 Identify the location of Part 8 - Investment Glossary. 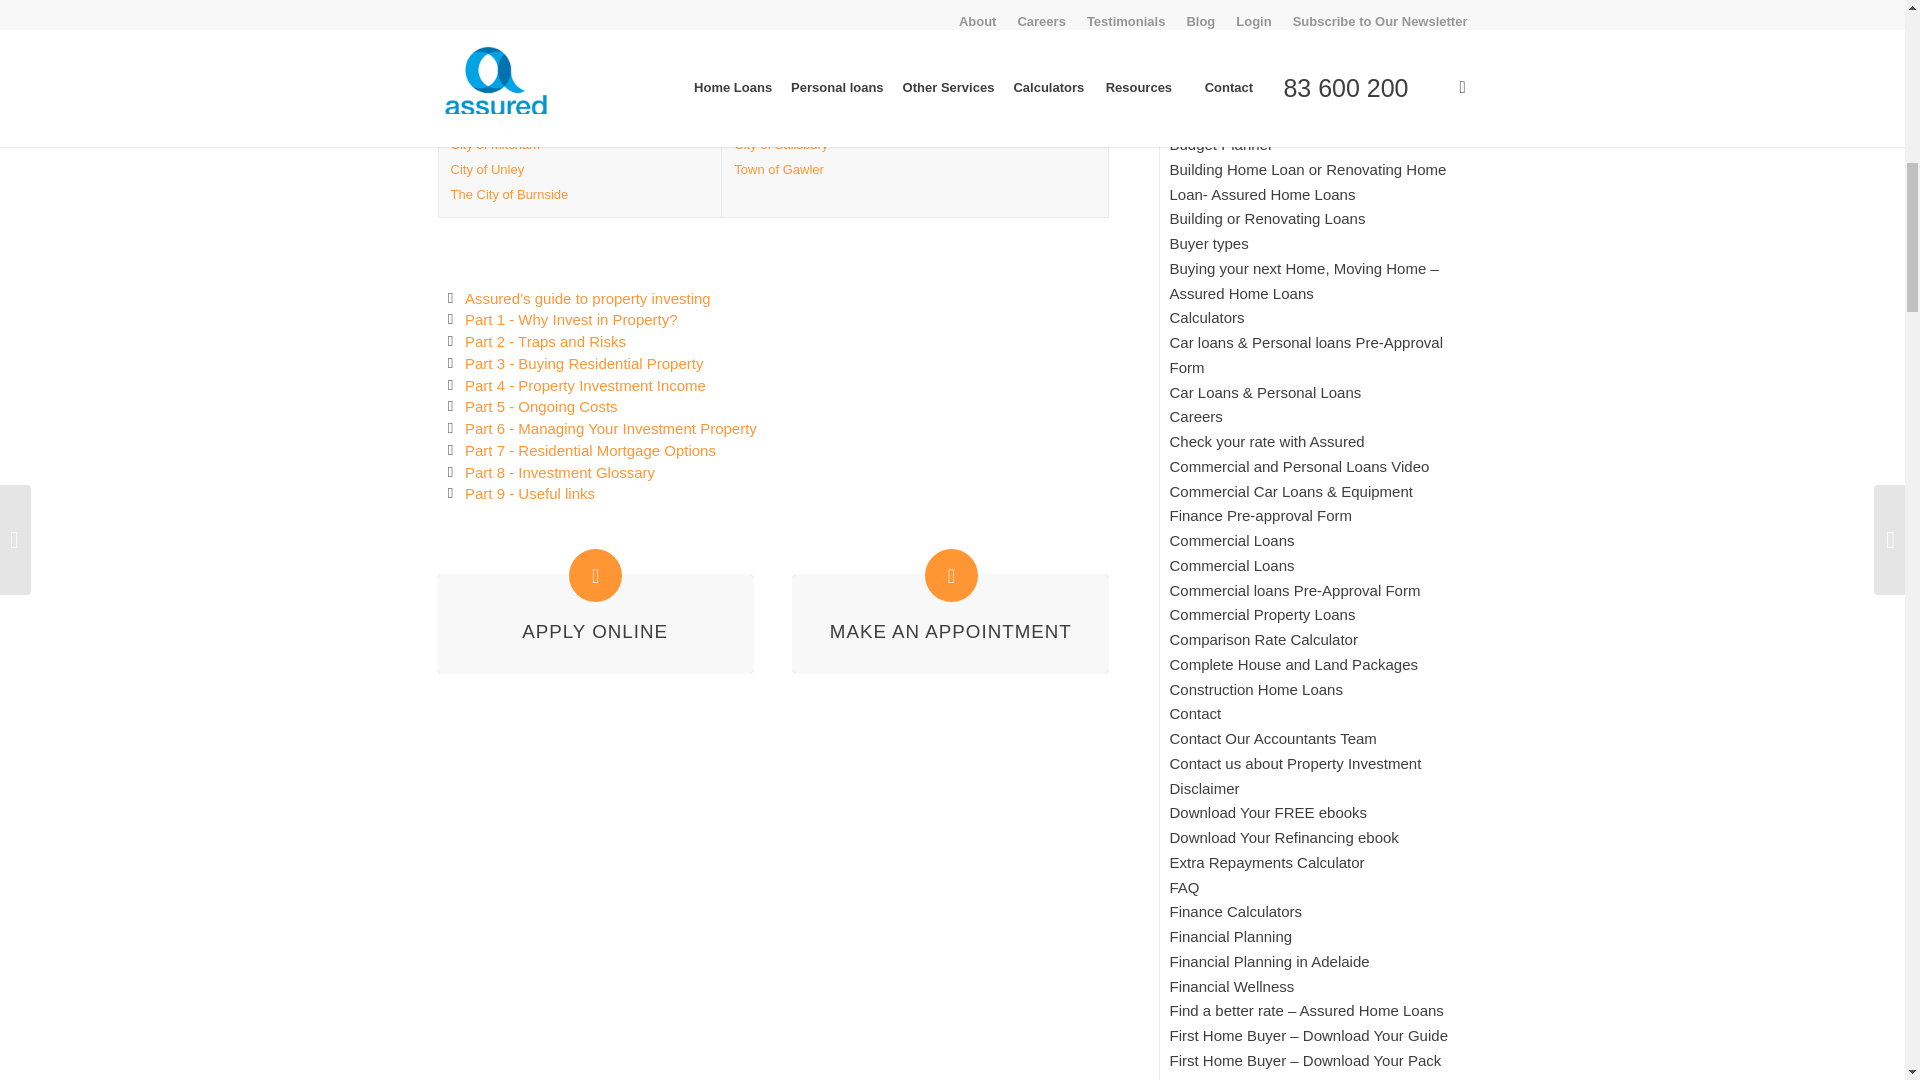
(559, 472).